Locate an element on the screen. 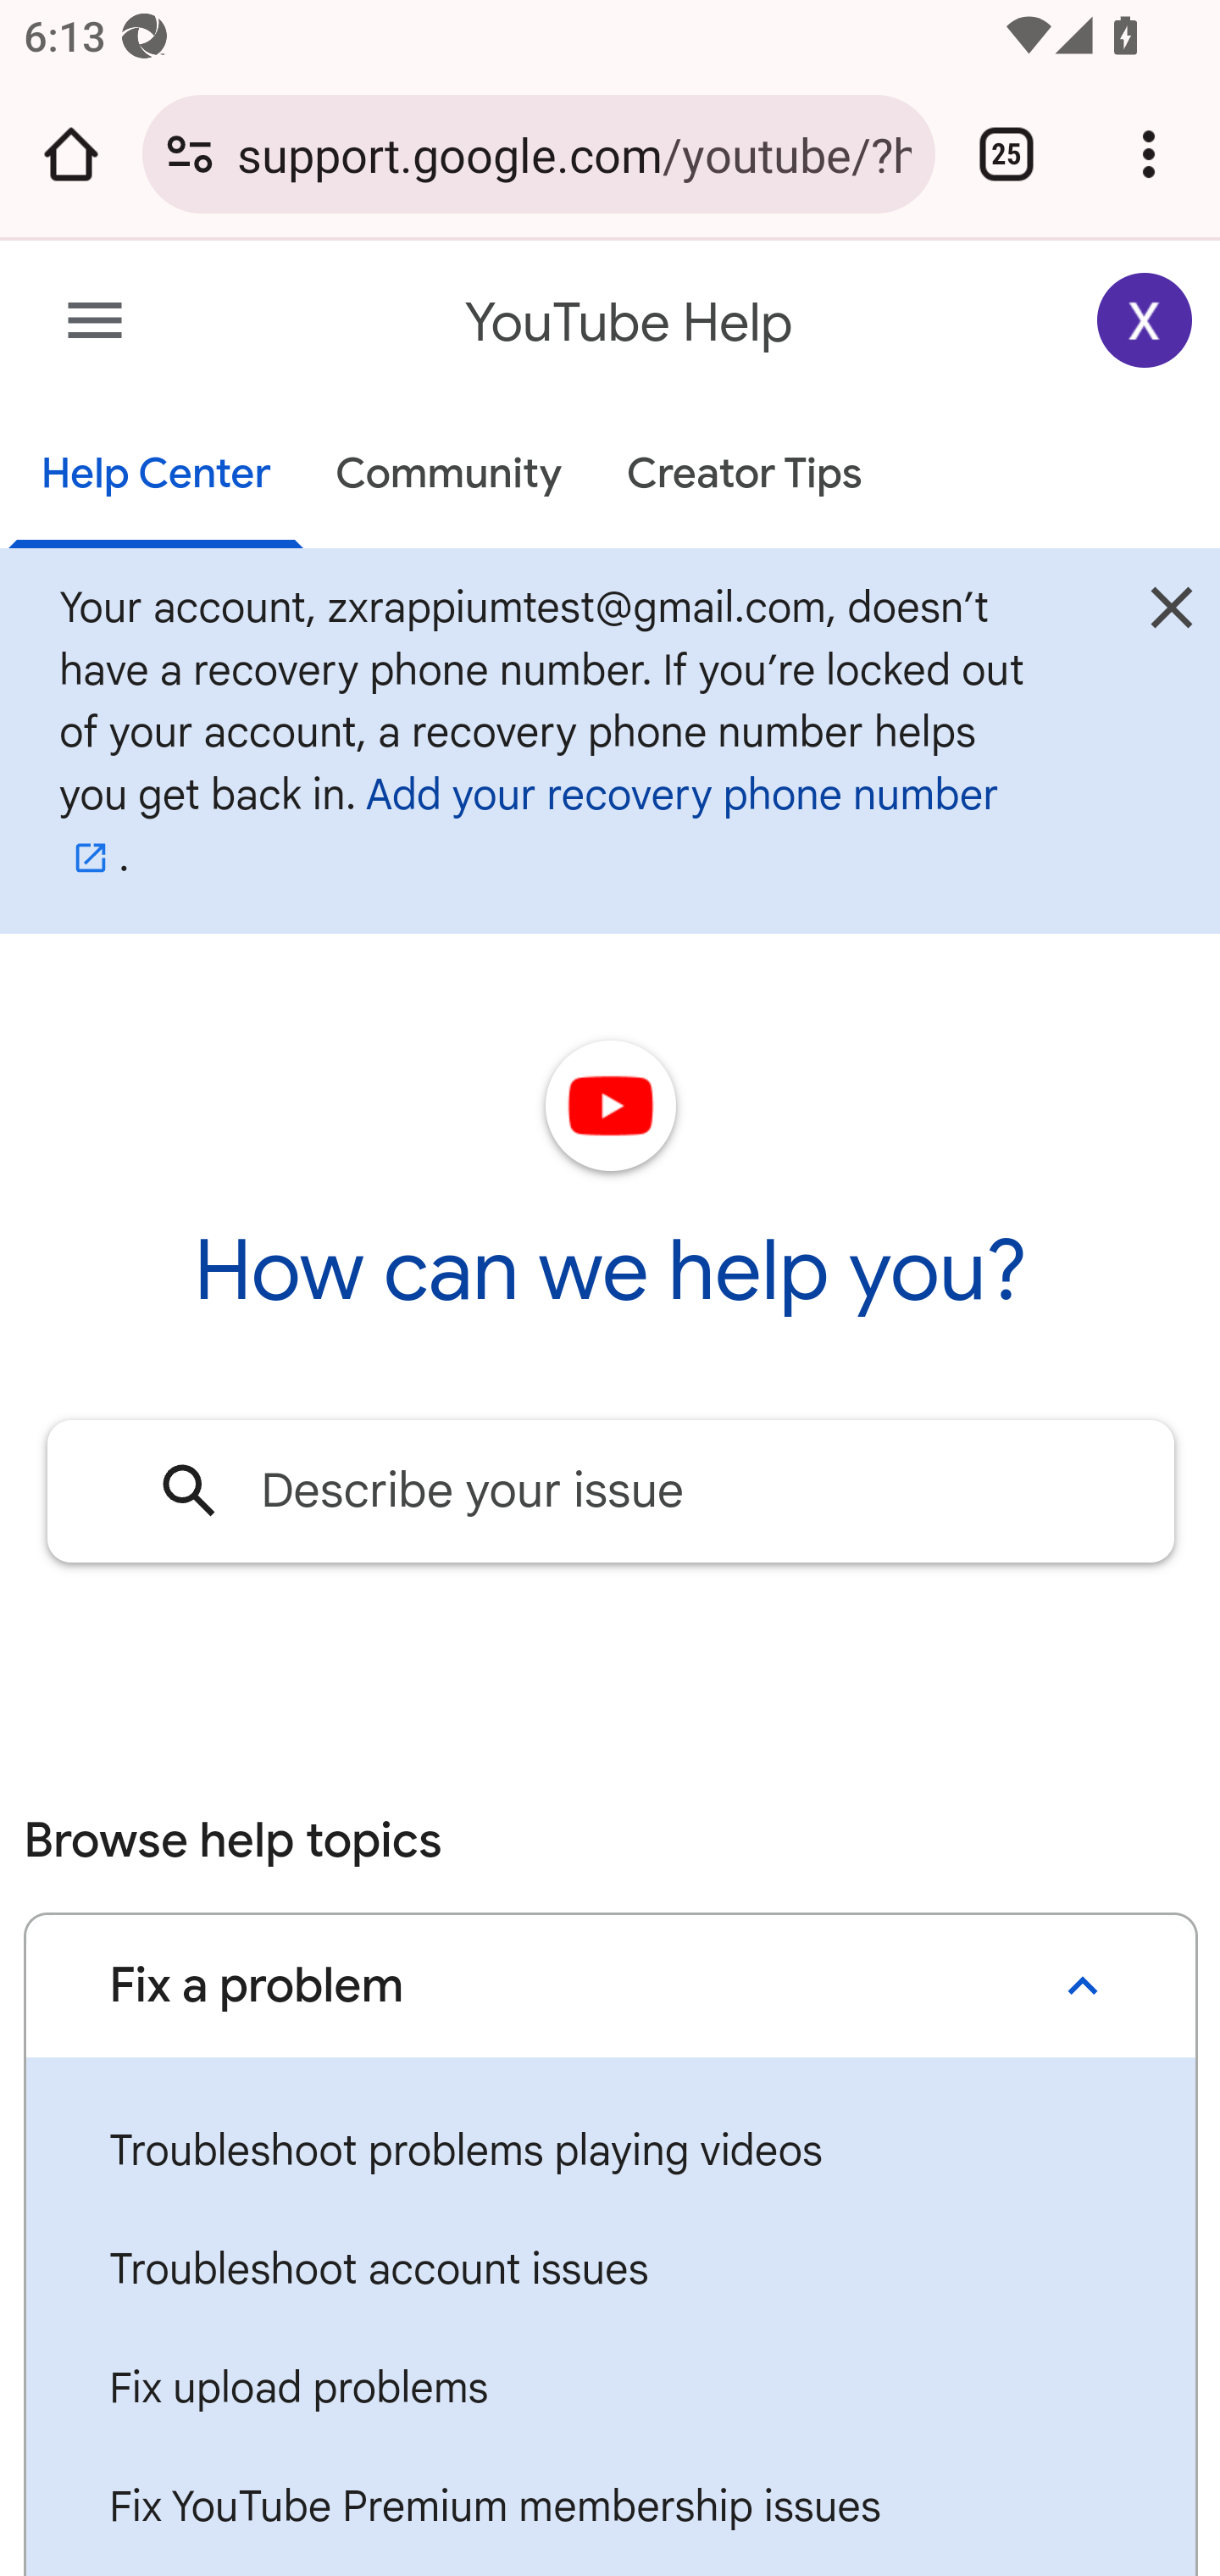 Image resolution: width=1220 pixels, height=2576 pixels. Main menu is located at coordinates (95, 322).